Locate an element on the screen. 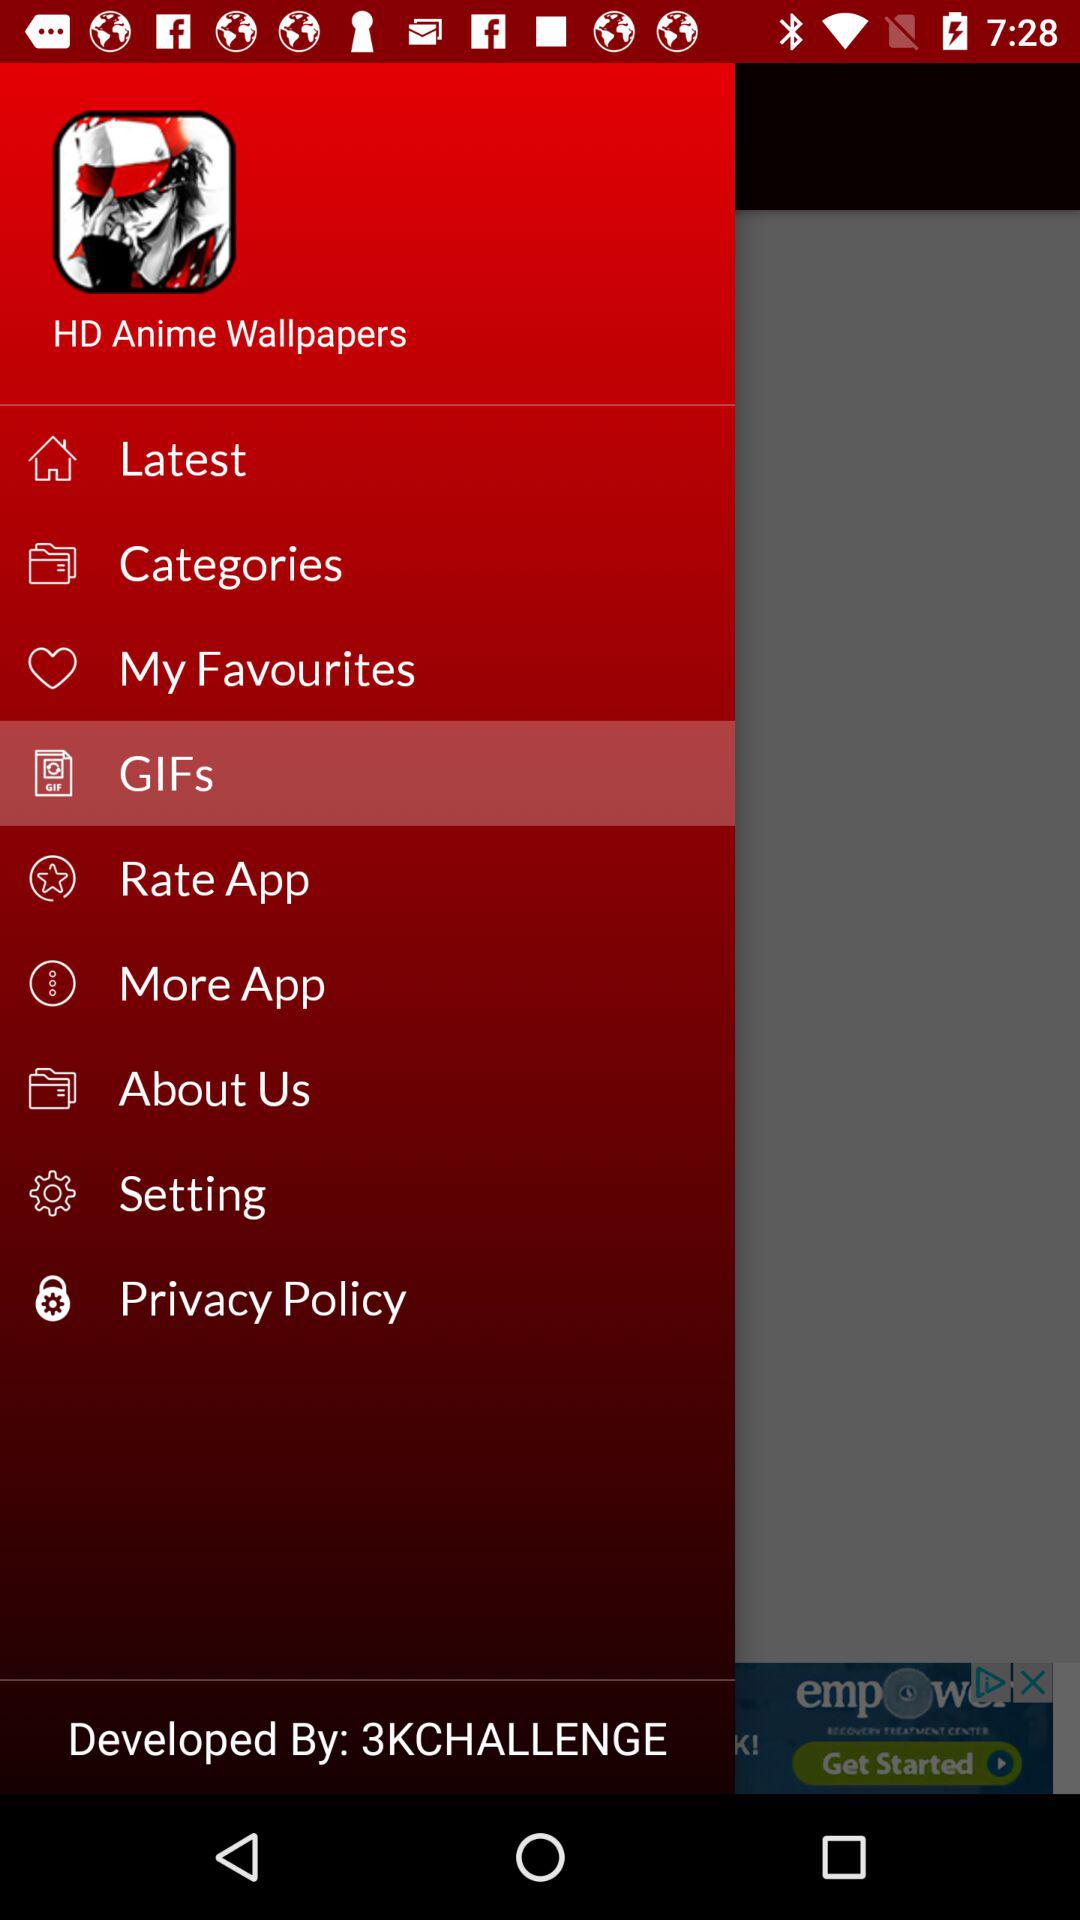 The width and height of the screenshot is (1080, 1920). open advertisement is located at coordinates (540, 1728).